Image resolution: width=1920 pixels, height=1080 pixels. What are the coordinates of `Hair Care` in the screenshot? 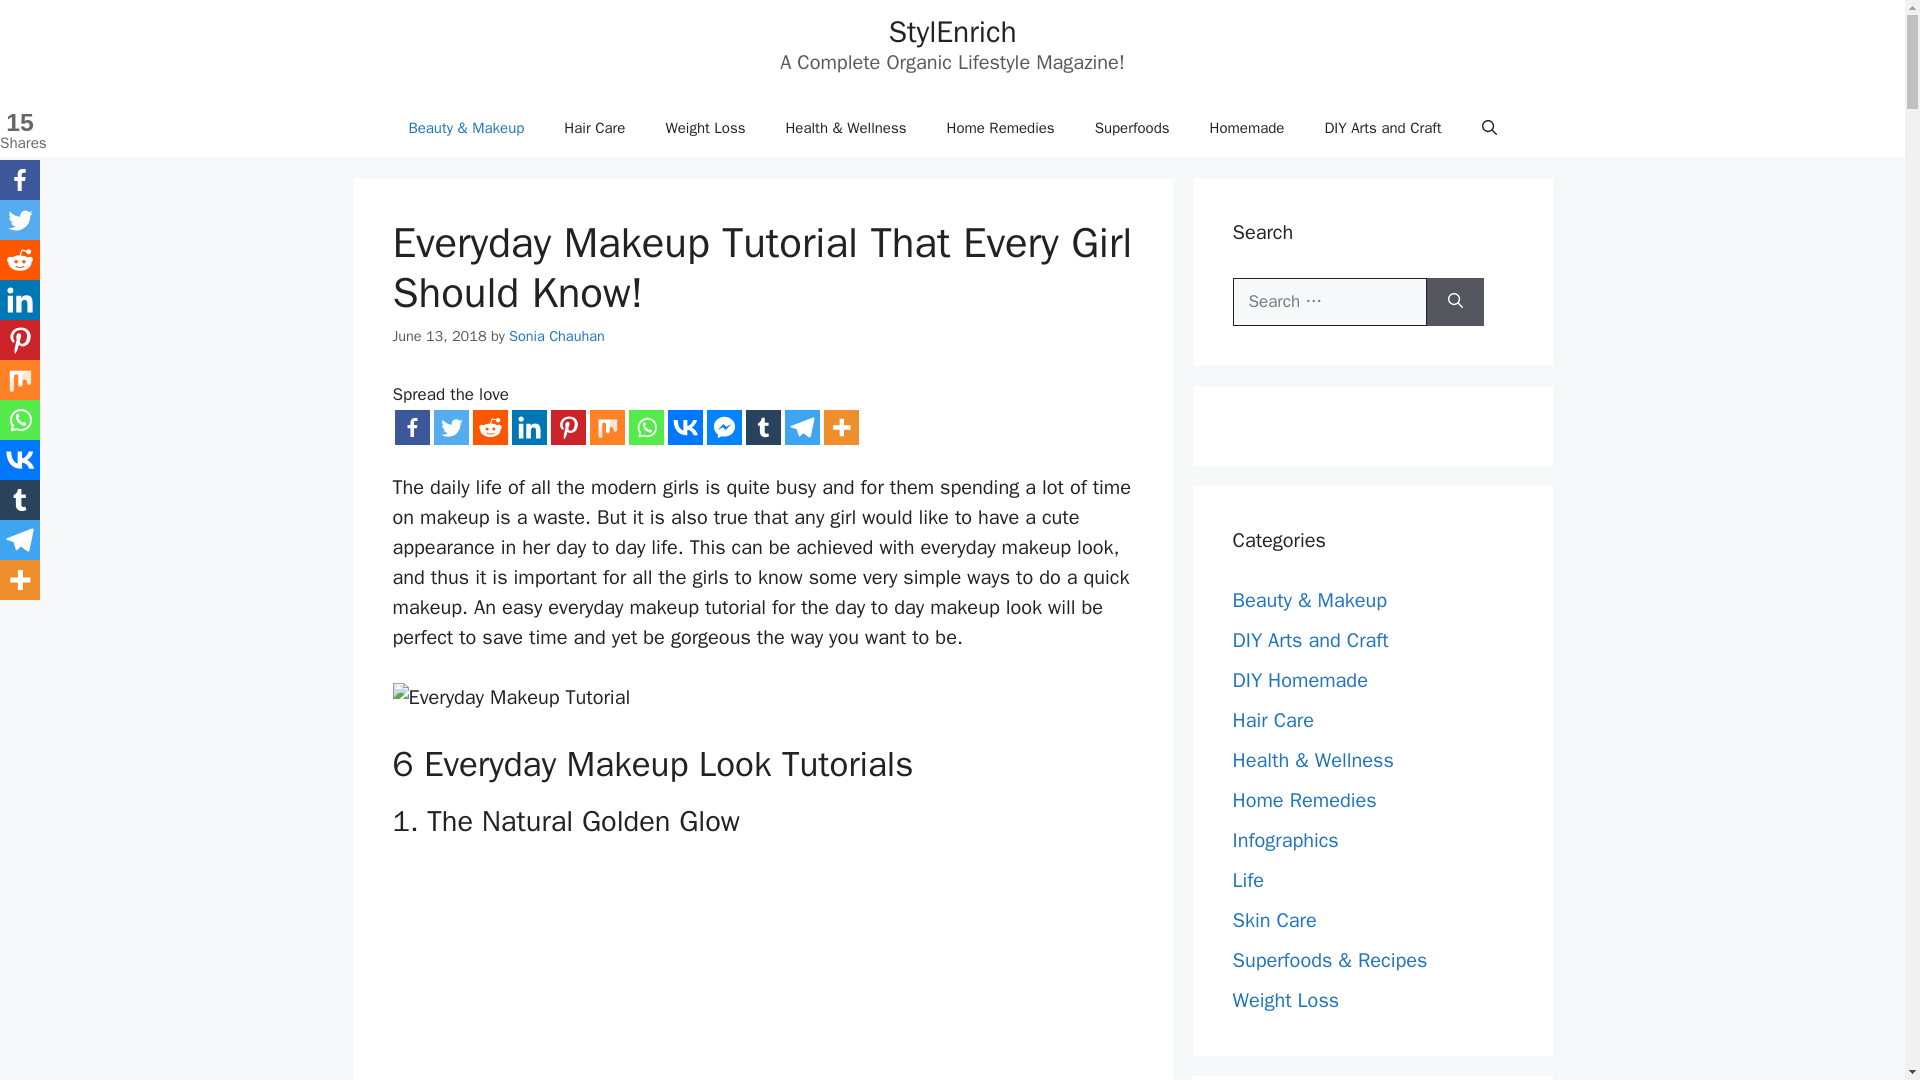 It's located at (594, 128).